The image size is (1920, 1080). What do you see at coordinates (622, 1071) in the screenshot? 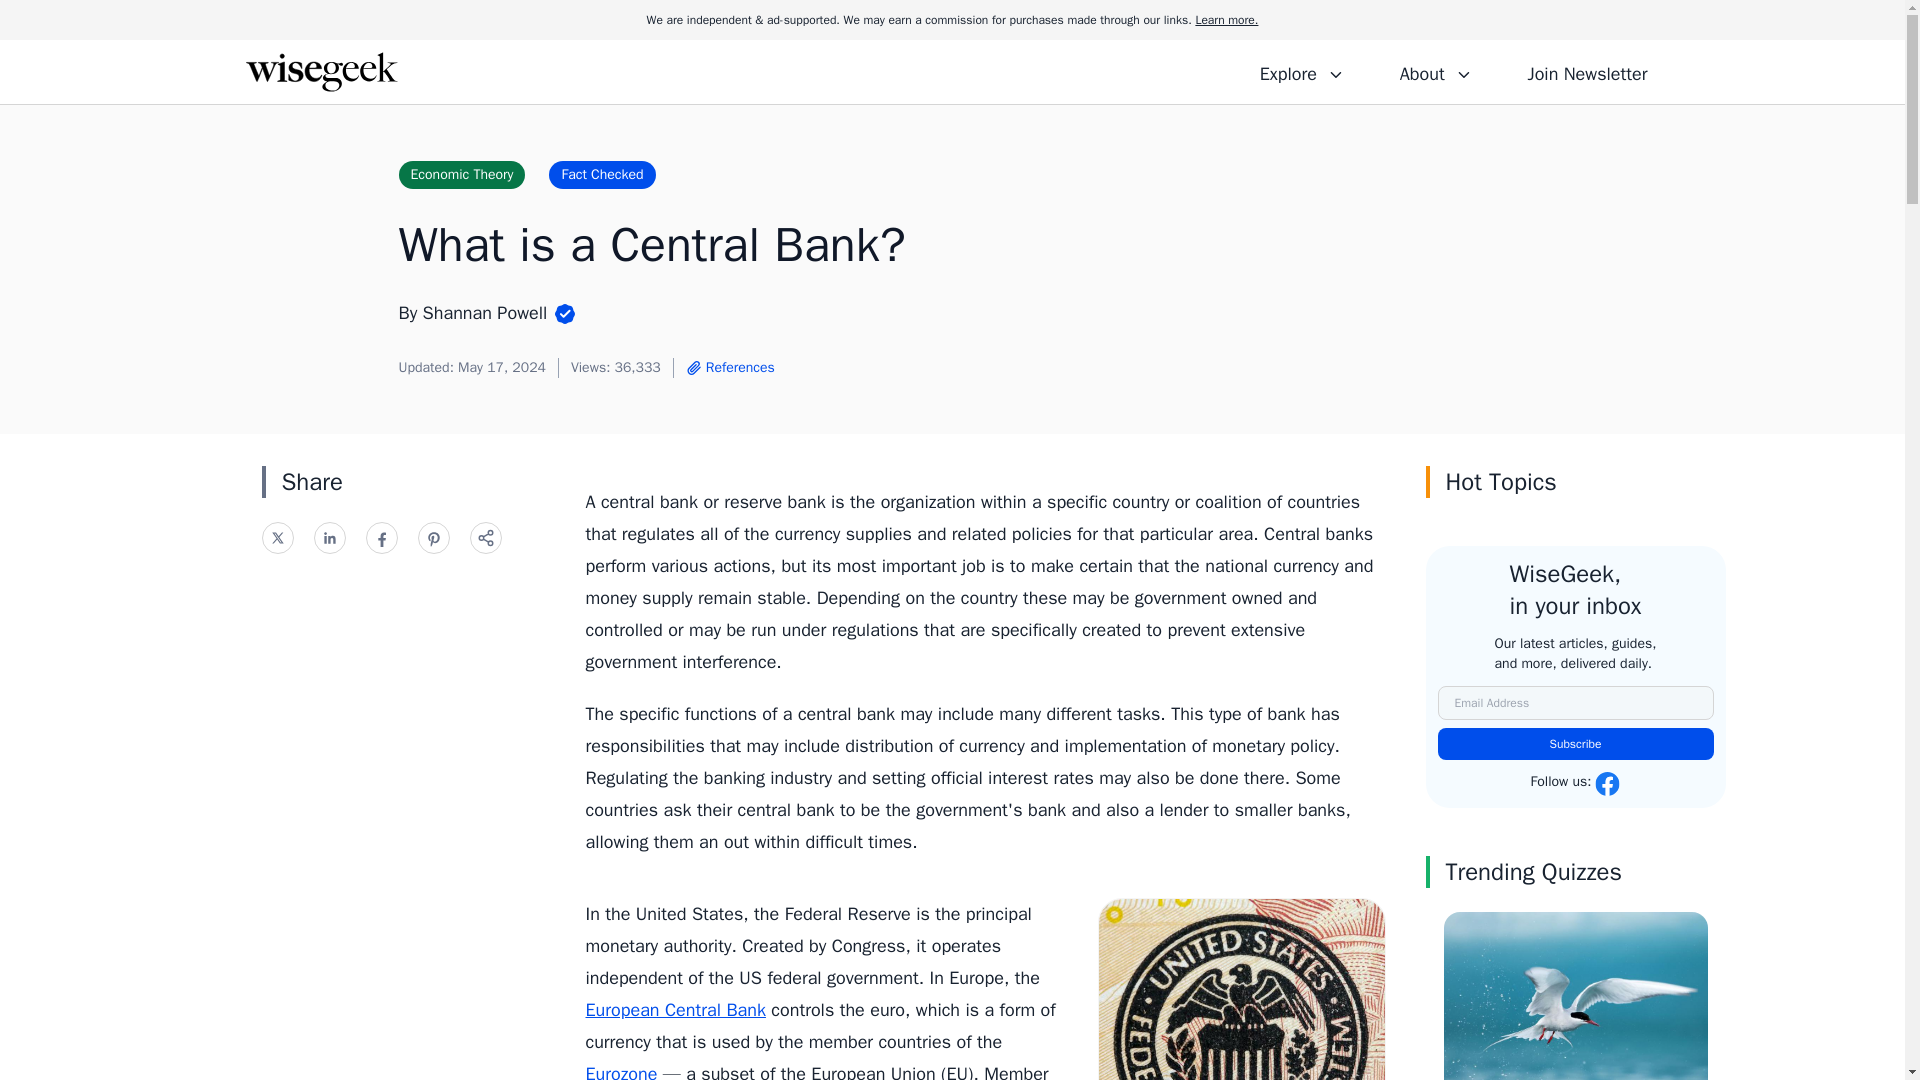
I see `Eurozone` at bounding box center [622, 1071].